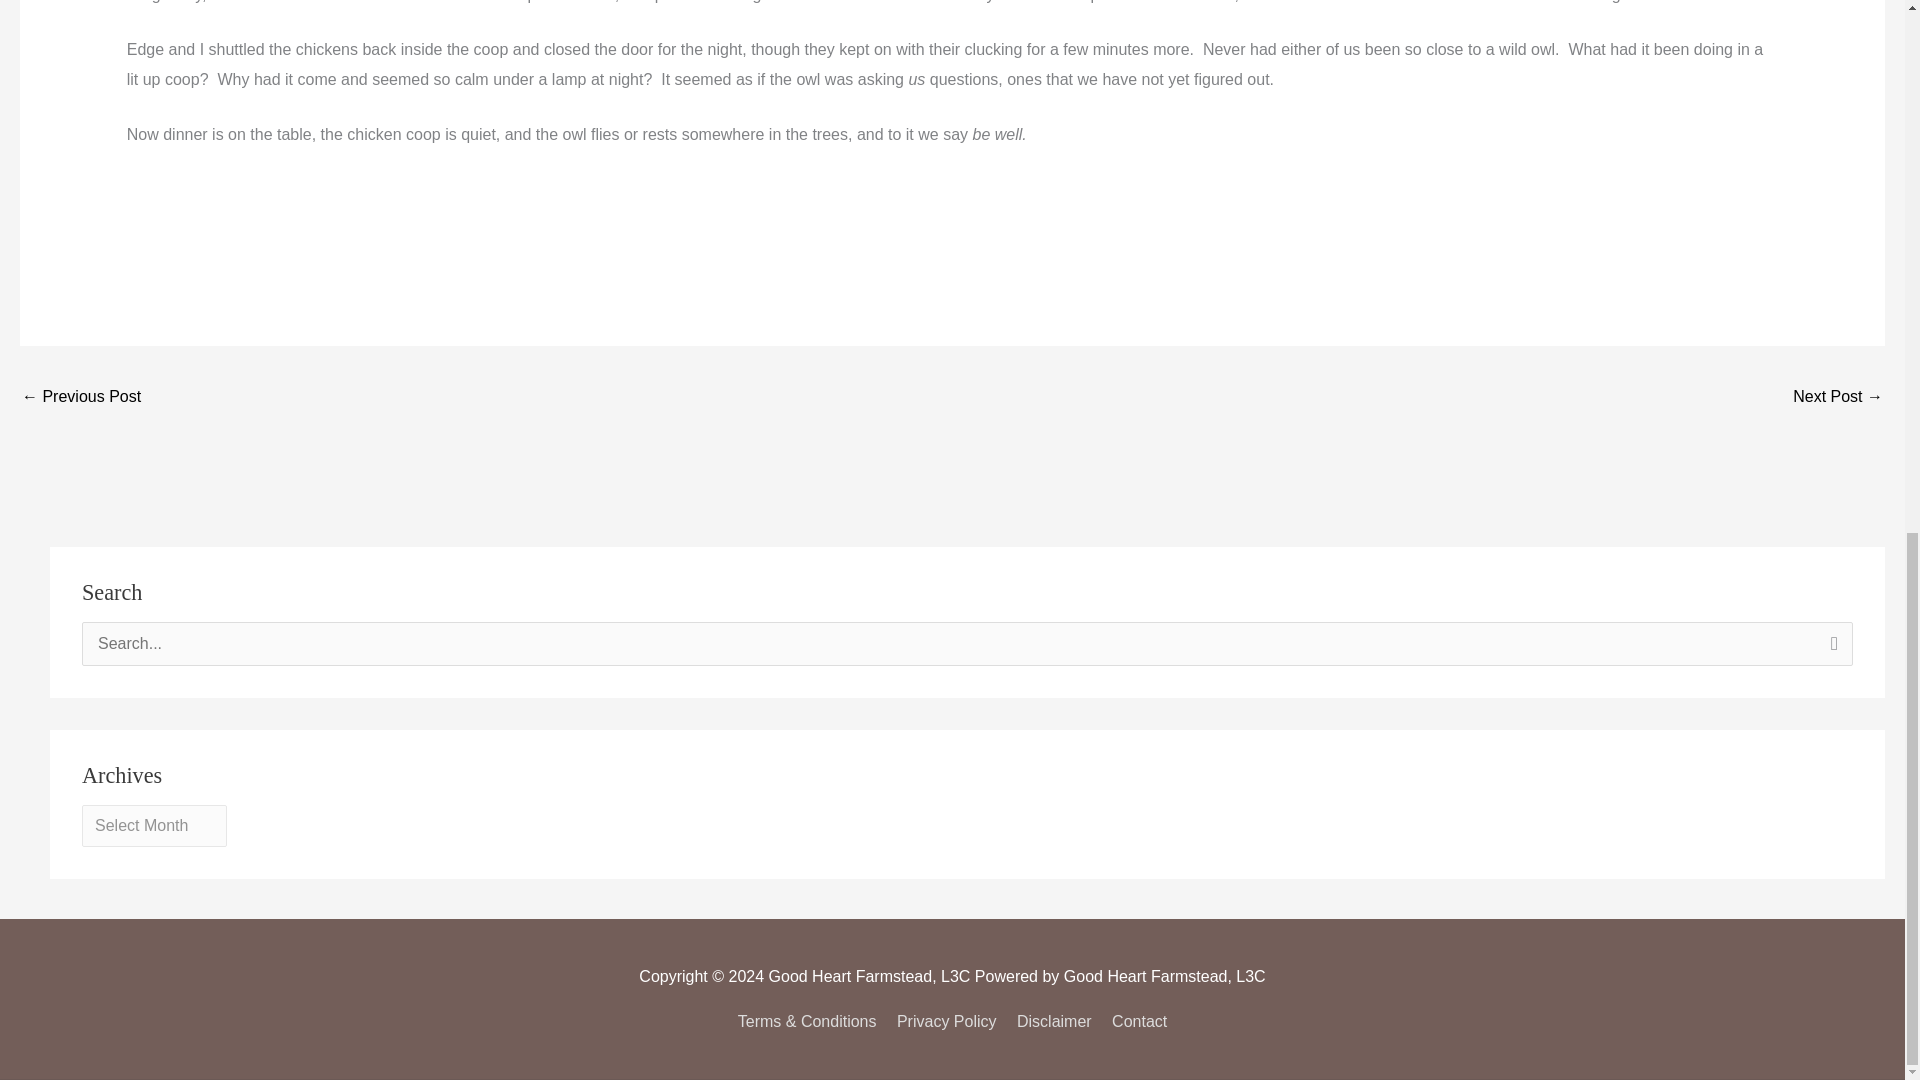  Describe the element at coordinates (1136, 1022) in the screenshot. I see `Contact` at that location.